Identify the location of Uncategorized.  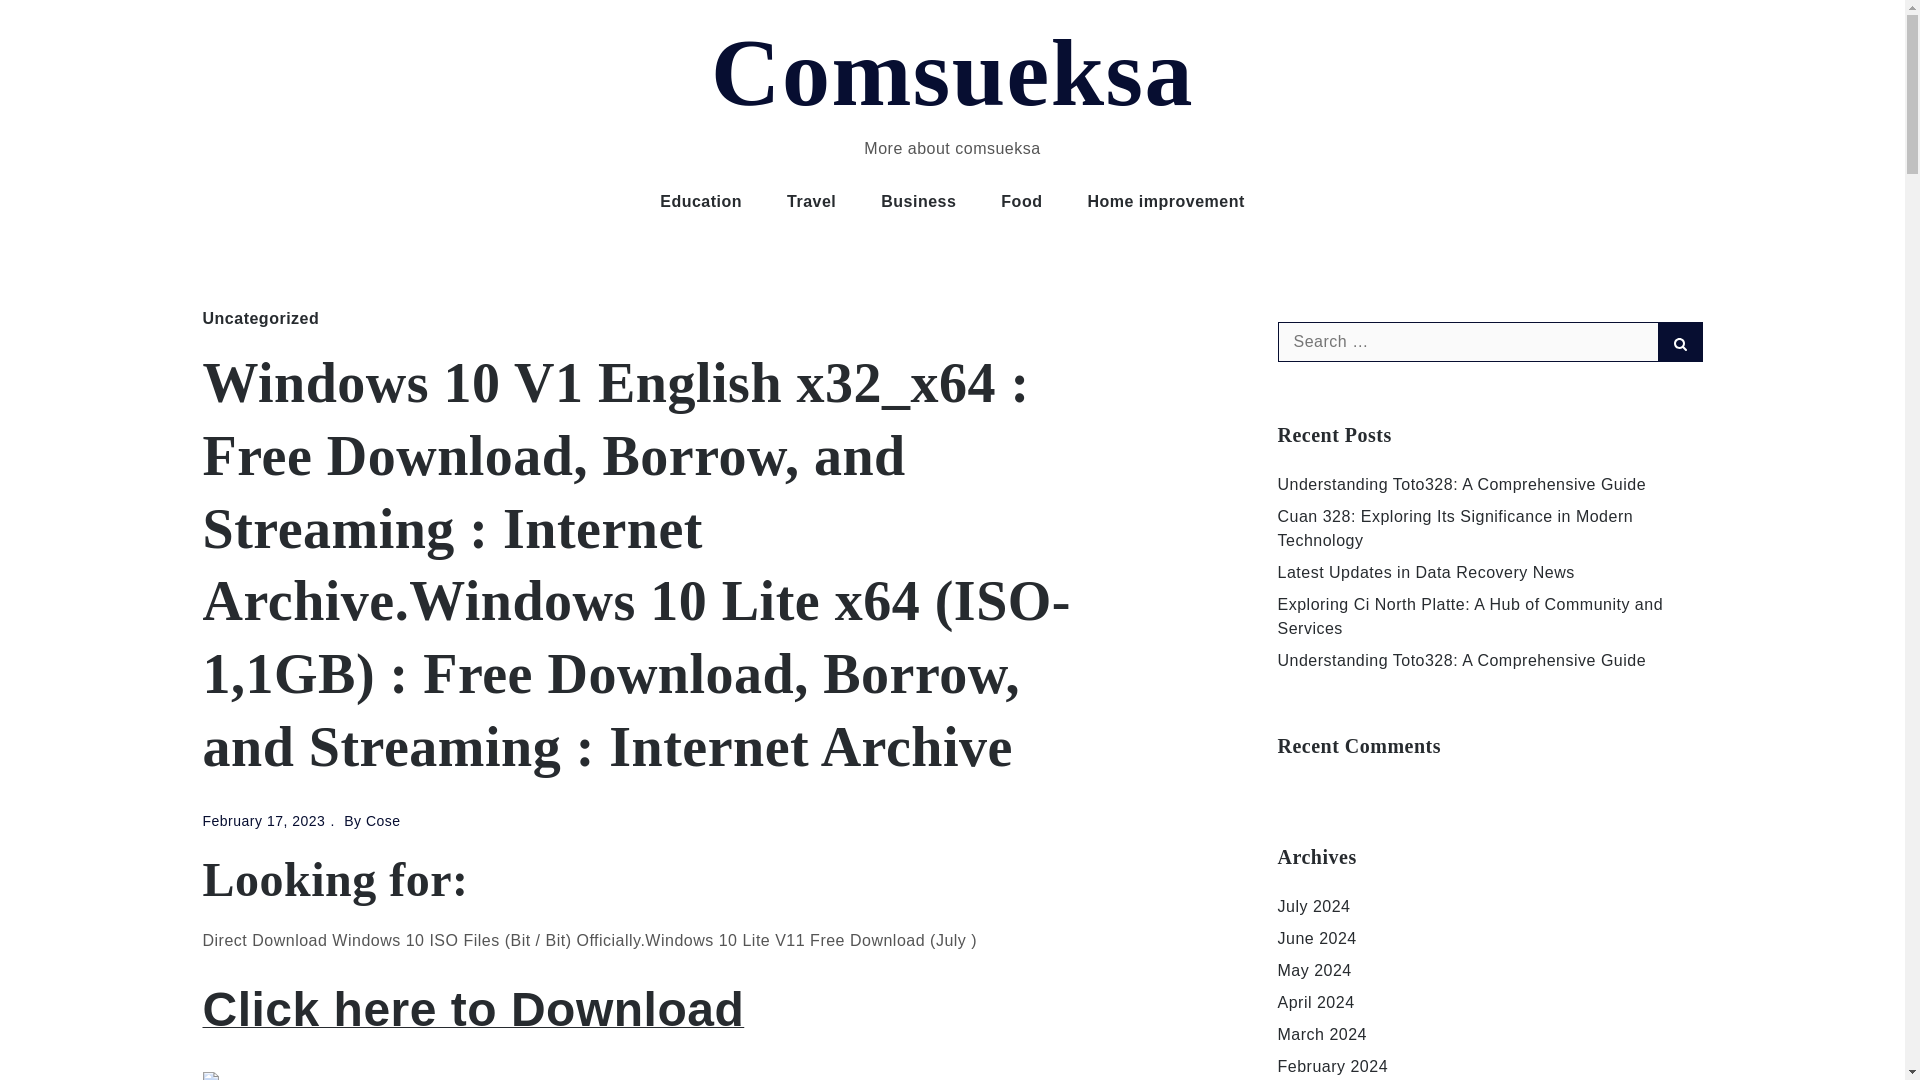
(260, 318).